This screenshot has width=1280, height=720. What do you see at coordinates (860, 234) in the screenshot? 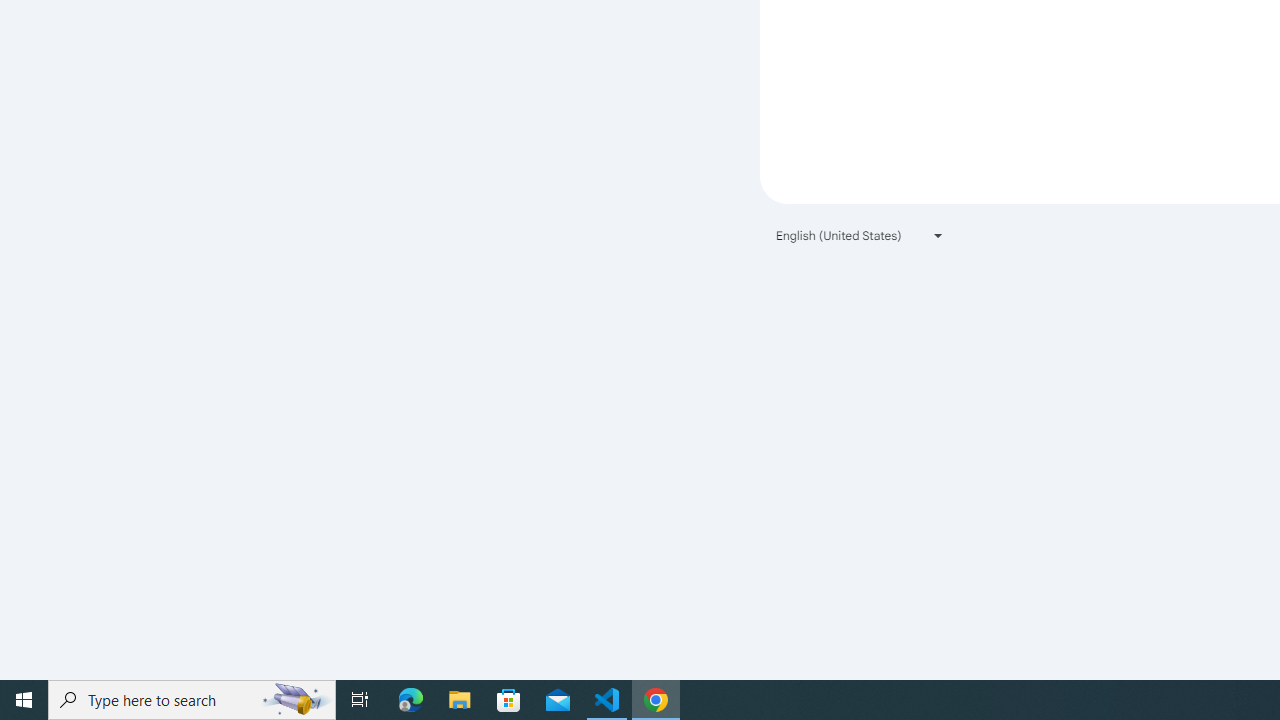
I see `English (United States)` at bounding box center [860, 234].